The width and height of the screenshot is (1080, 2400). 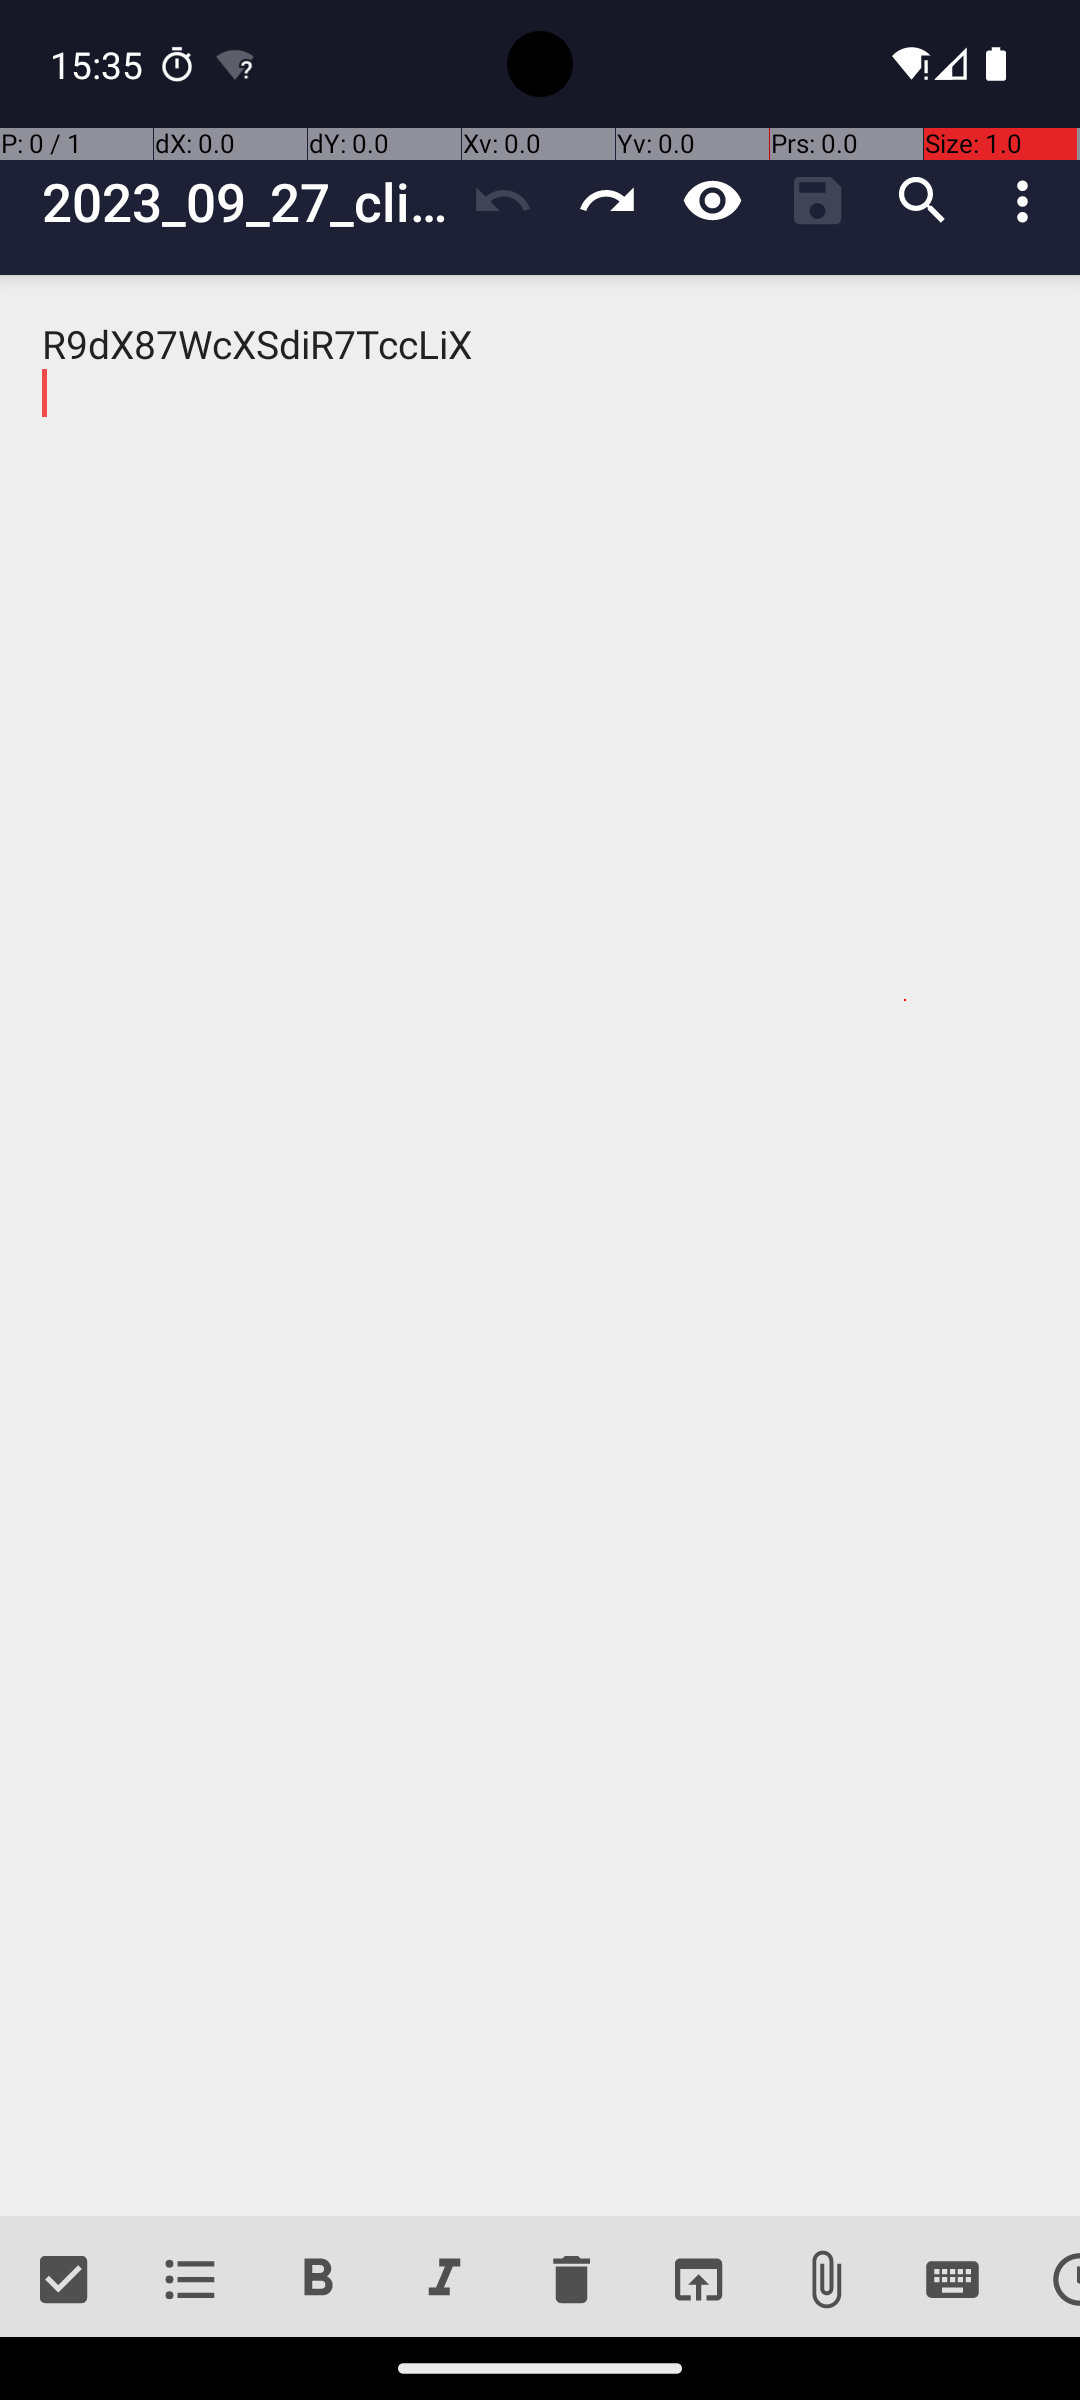 What do you see at coordinates (64, 2280) in the screenshot?
I see `Check list` at bounding box center [64, 2280].